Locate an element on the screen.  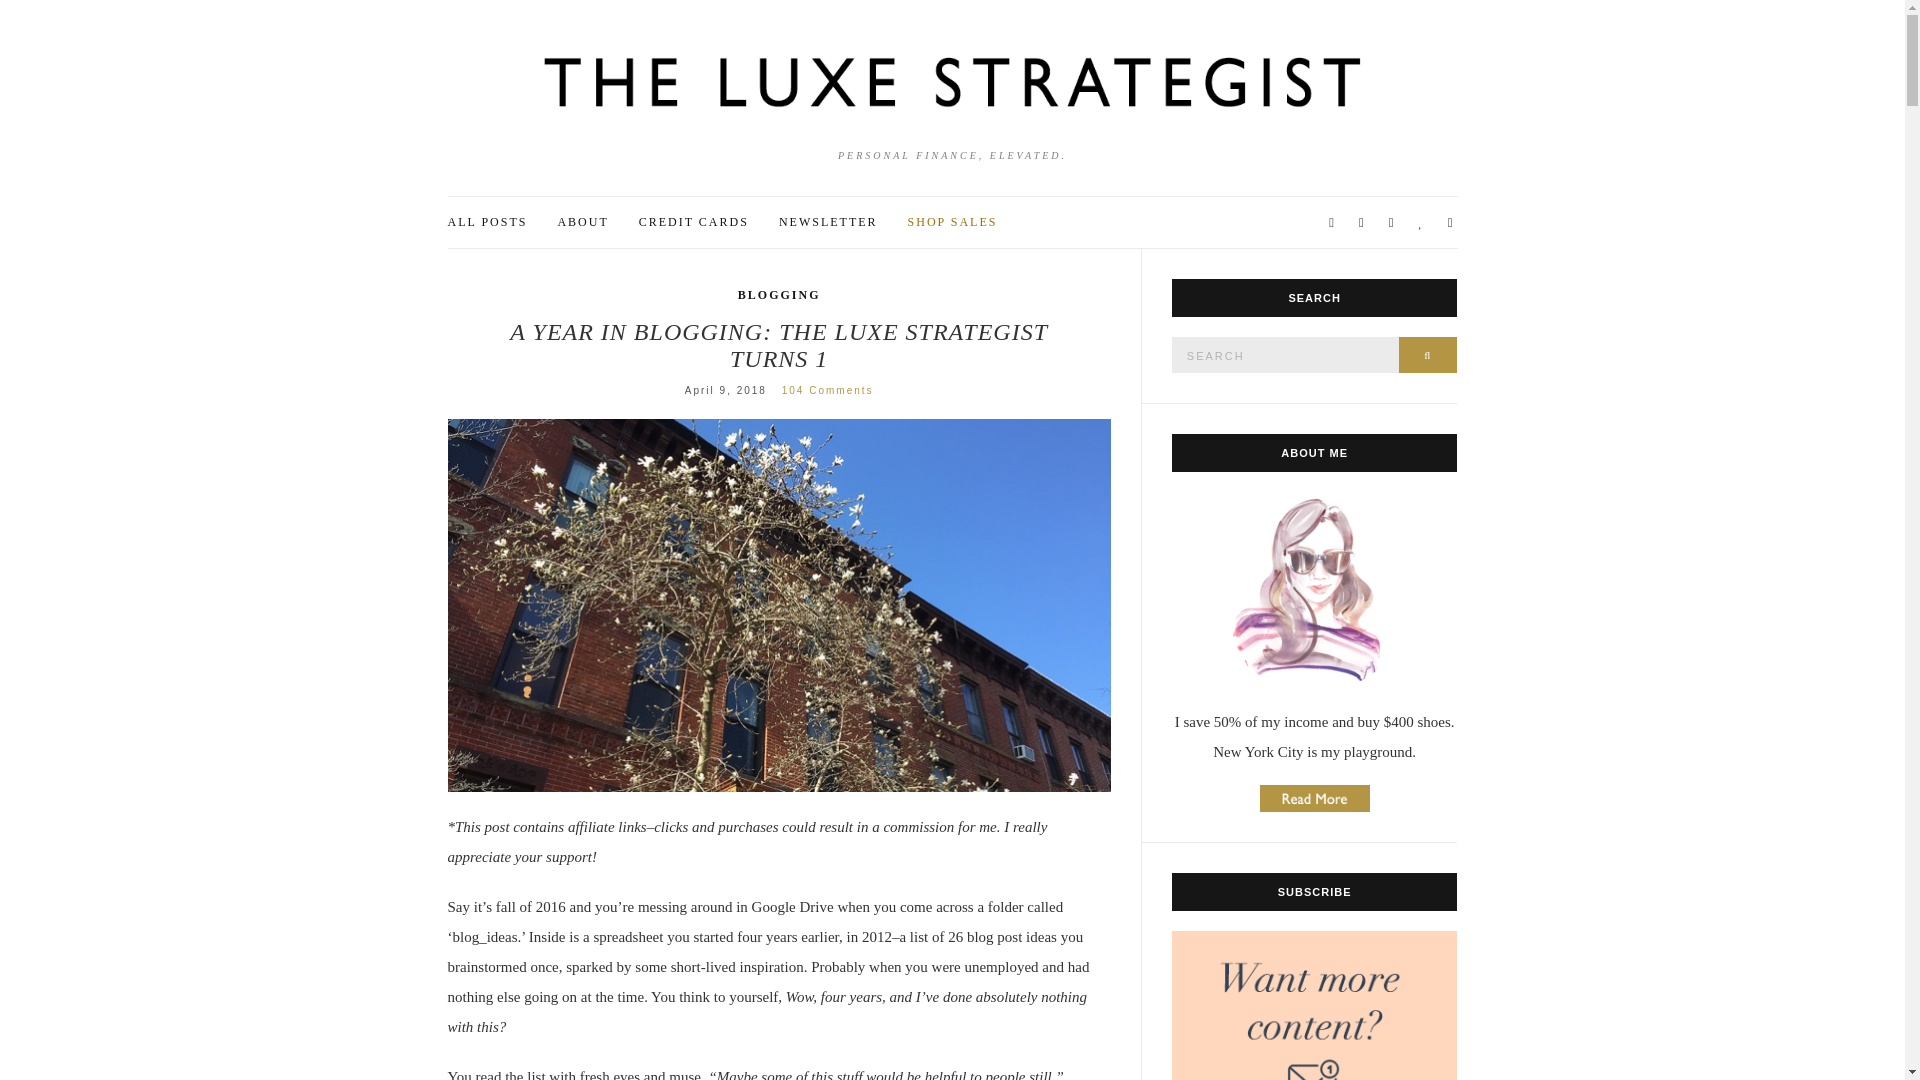
ALL POSTS is located at coordinates (488, 222).